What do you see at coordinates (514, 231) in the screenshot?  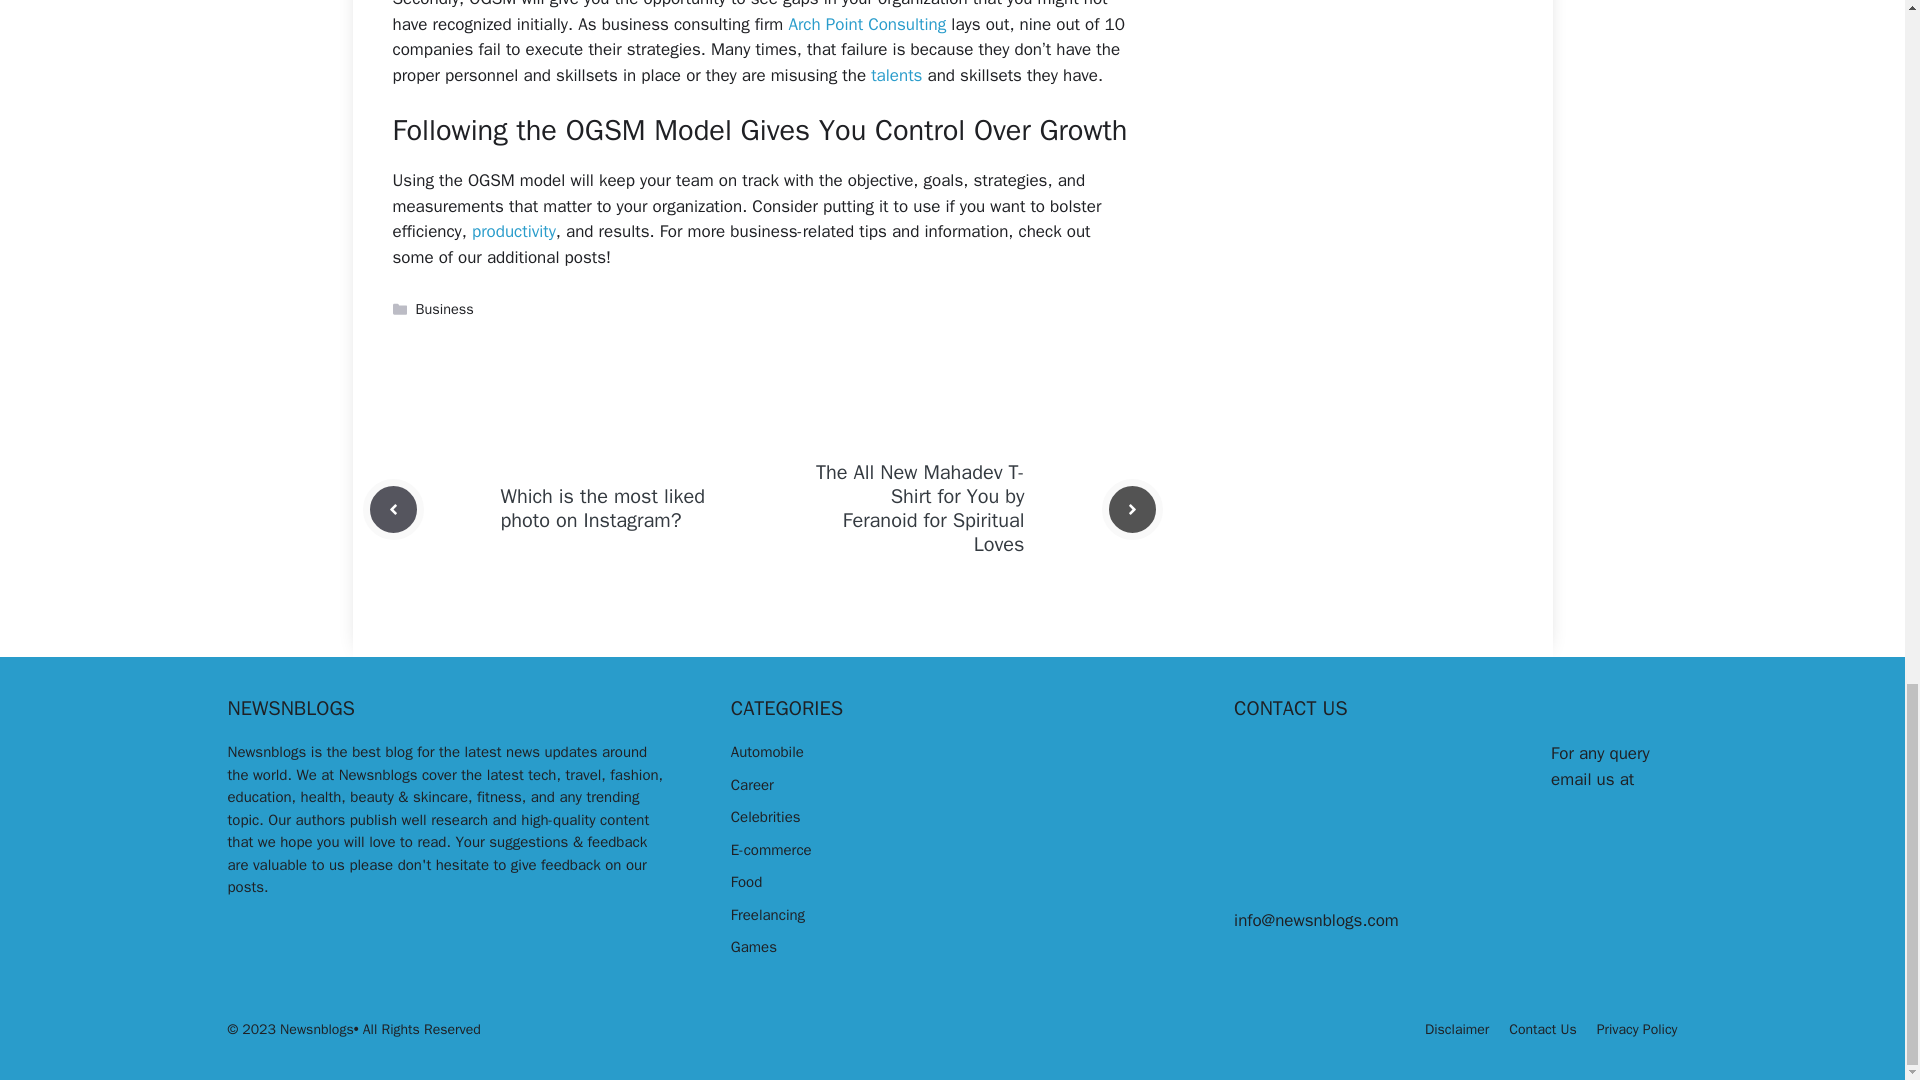 I see `productivity` at bounding box center [514, 231].